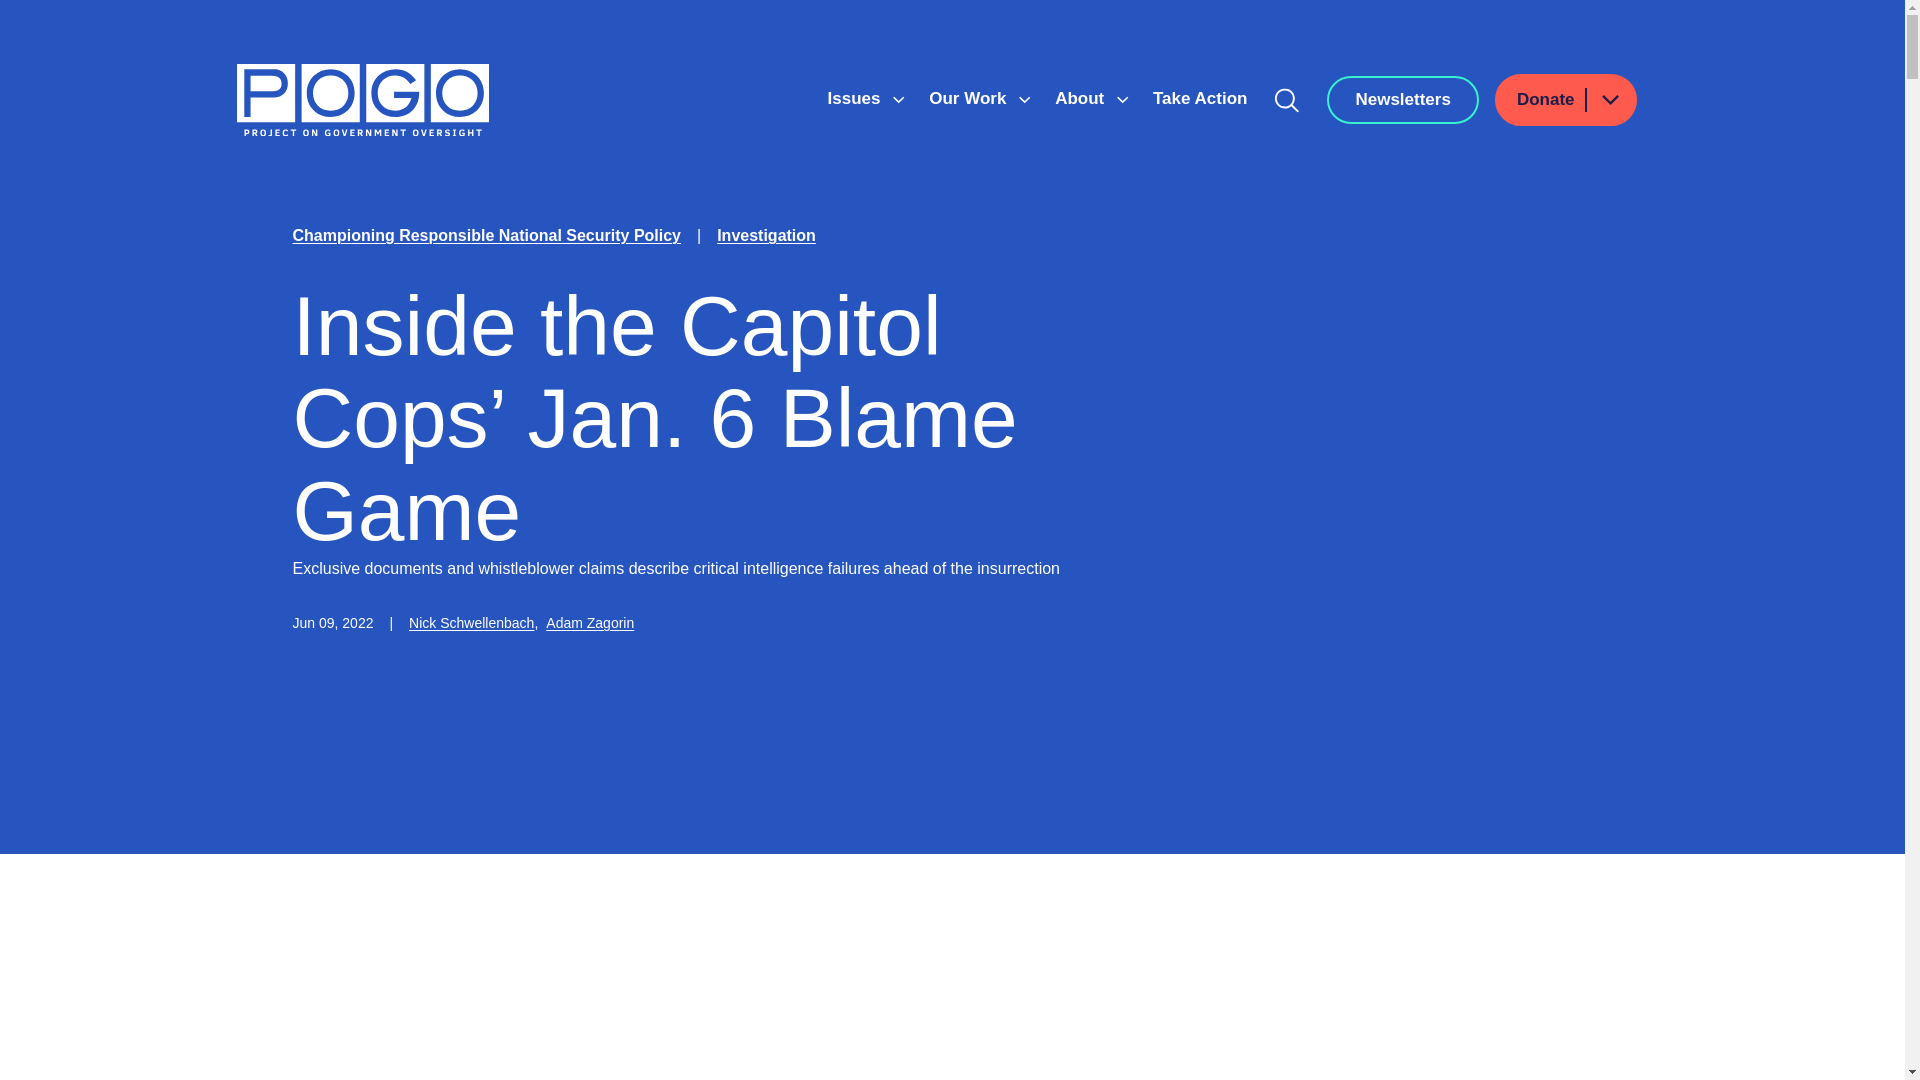 The height and width of the screenshot is (1080, 1920). What do you see at coordinates (1566, 100) in the screenshot?
I see `Donate` at bounding box center [1566, 100].